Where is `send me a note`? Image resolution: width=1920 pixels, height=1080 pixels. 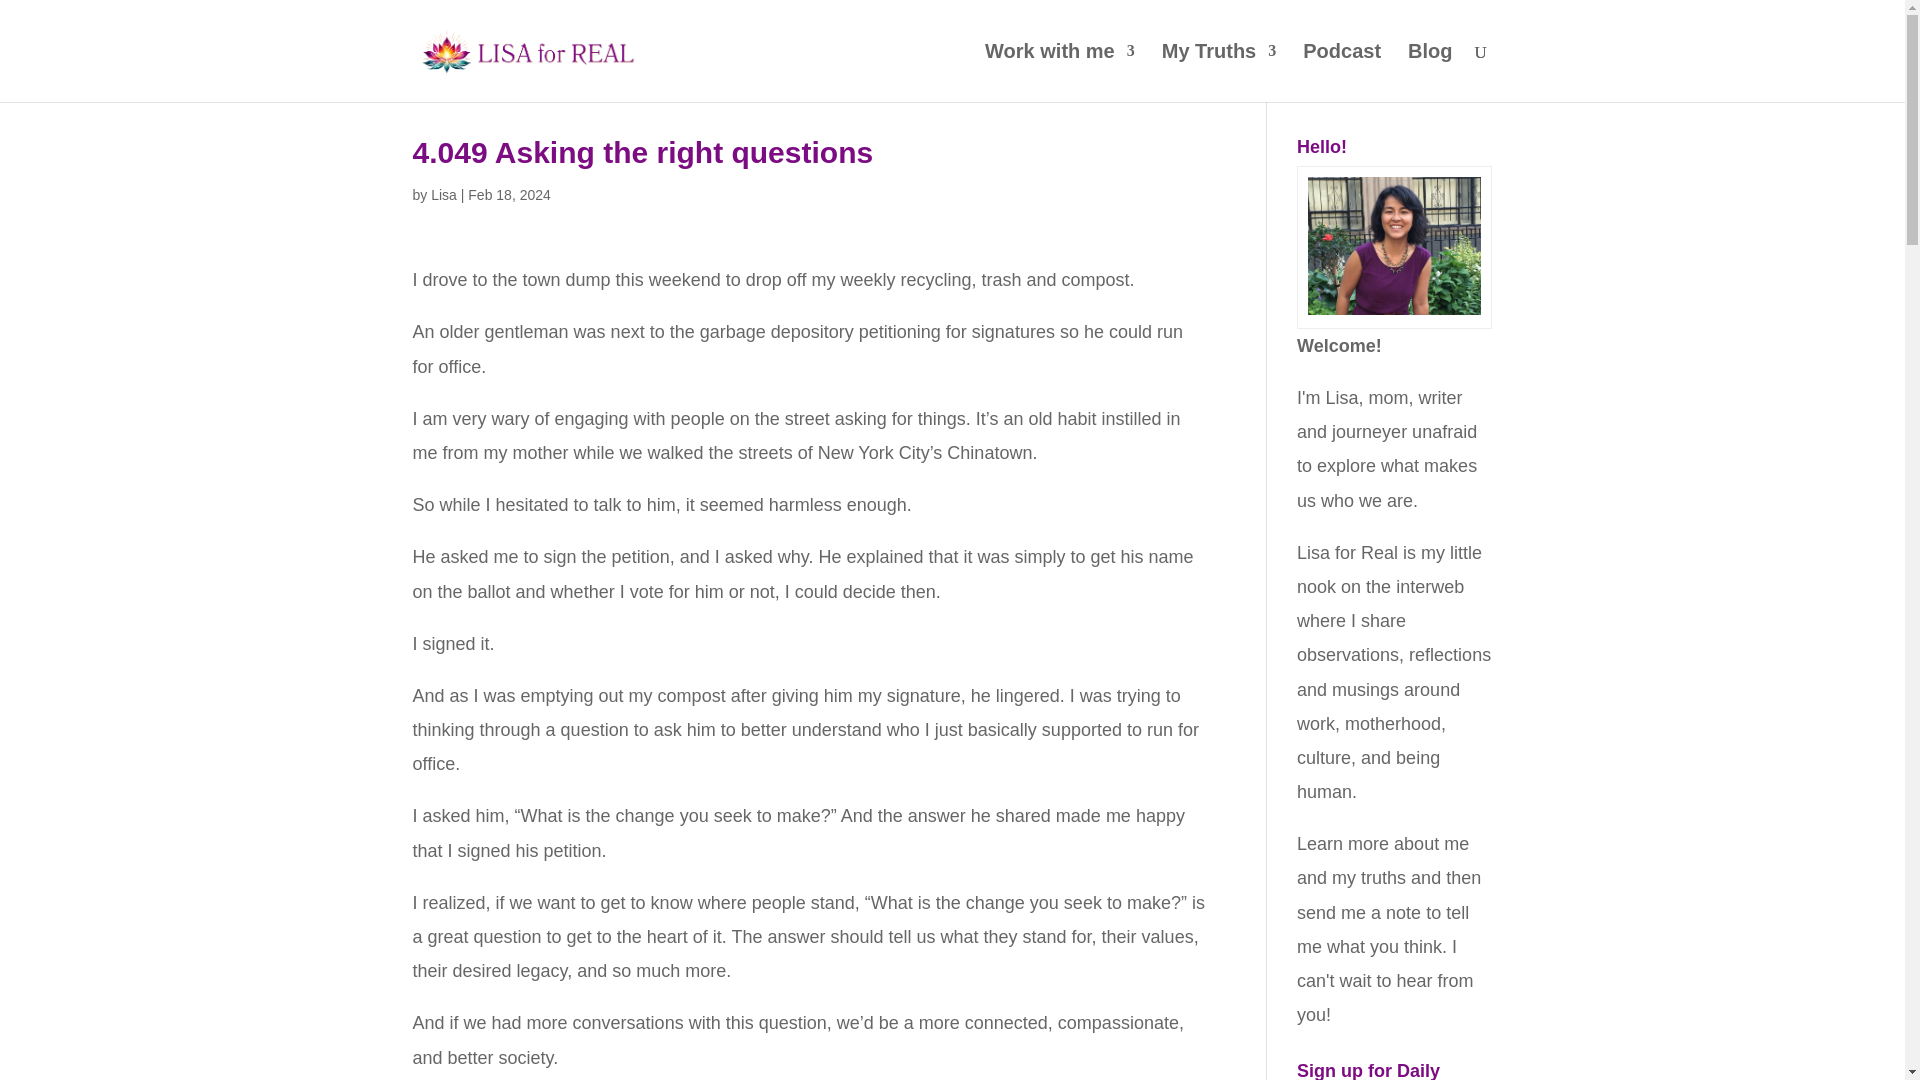 send me a note is located at coordinates (1358, 912).